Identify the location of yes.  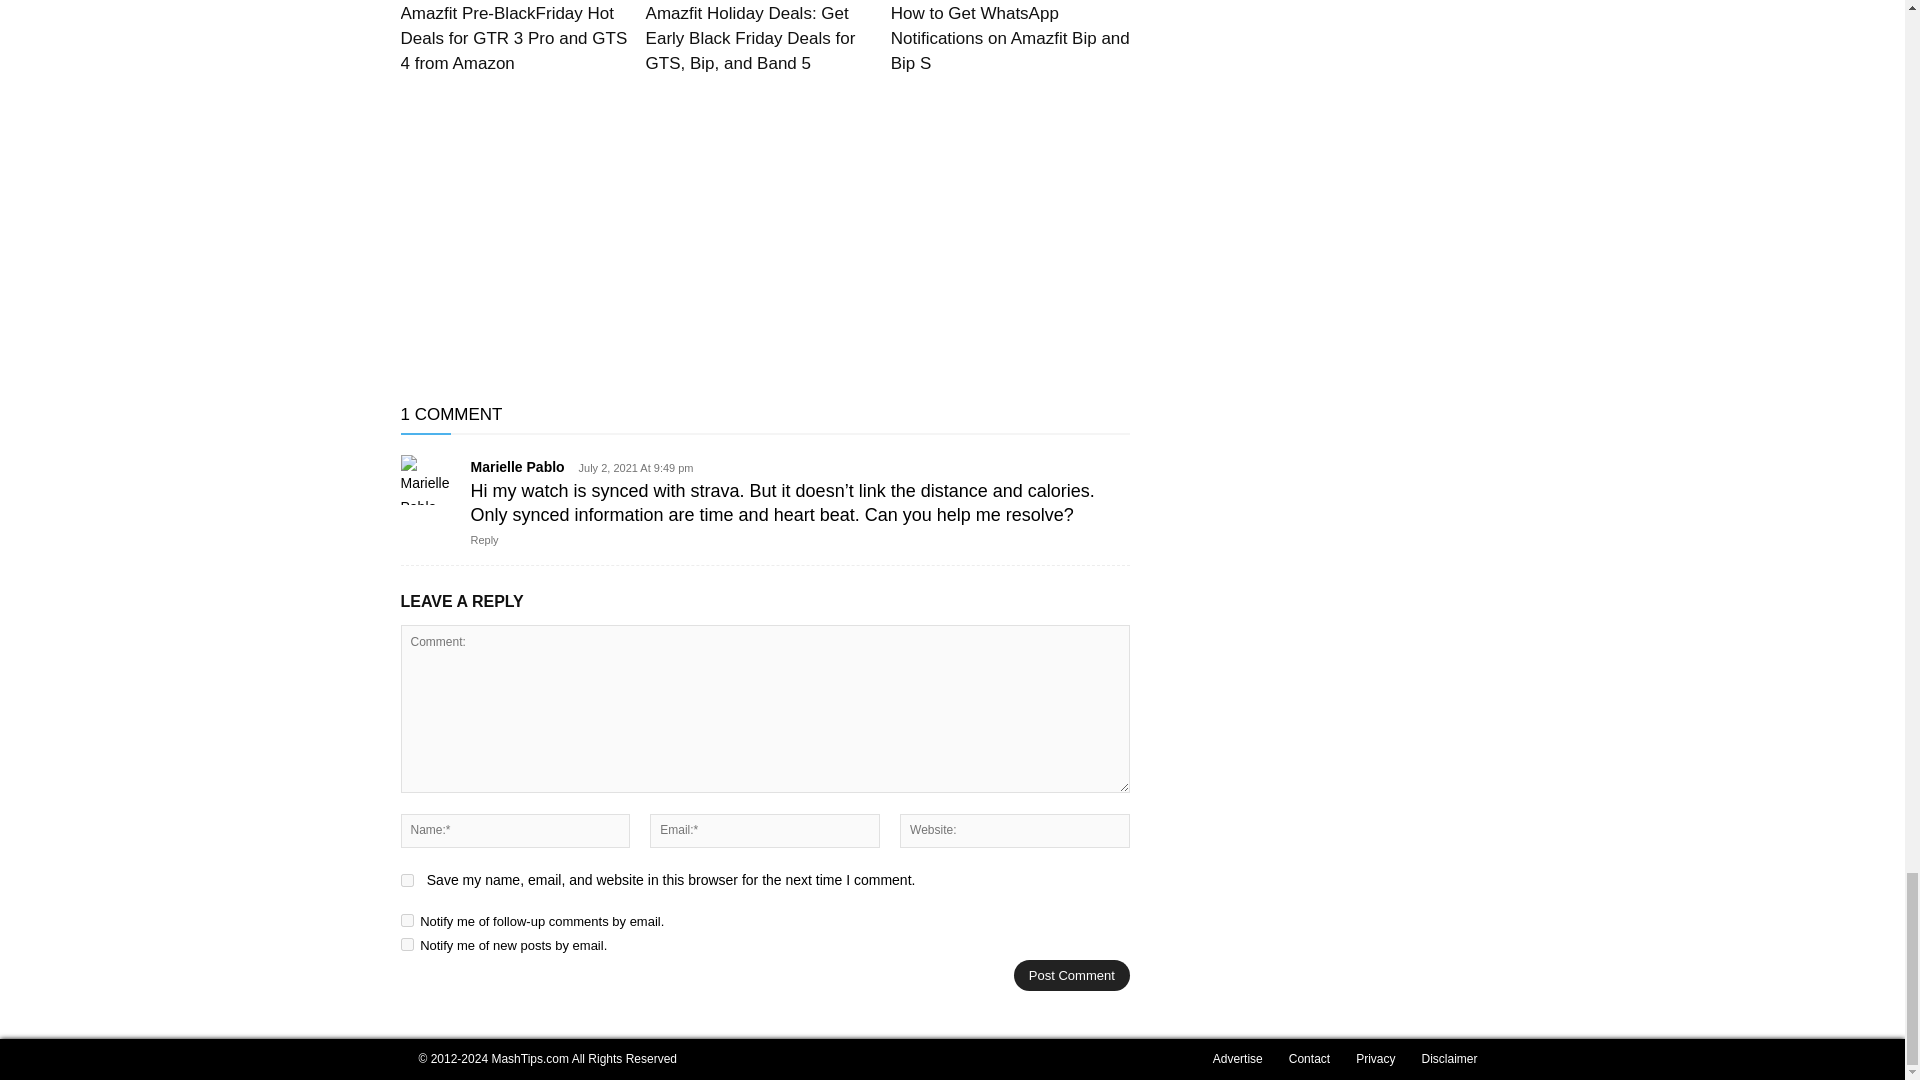
(406, 880).